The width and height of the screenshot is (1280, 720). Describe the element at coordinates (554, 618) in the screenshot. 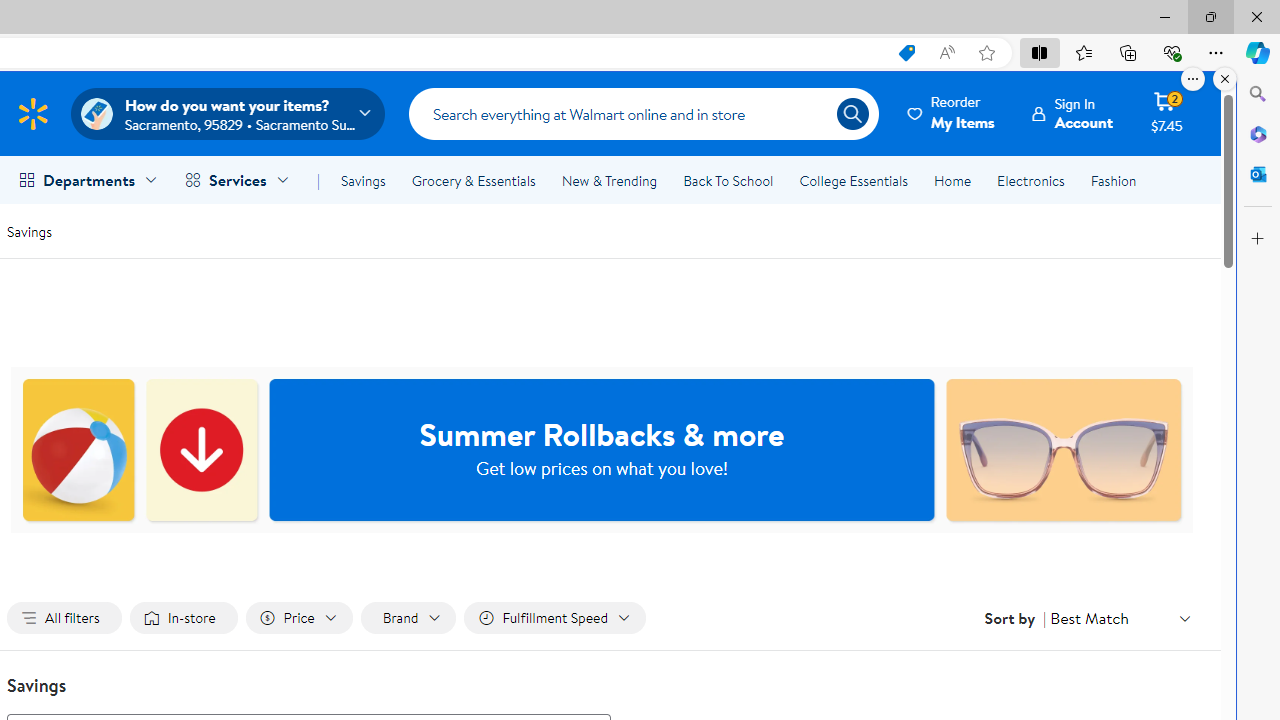

I see `Filter by Fulfillment Speed not applied, activate to change` at that location.